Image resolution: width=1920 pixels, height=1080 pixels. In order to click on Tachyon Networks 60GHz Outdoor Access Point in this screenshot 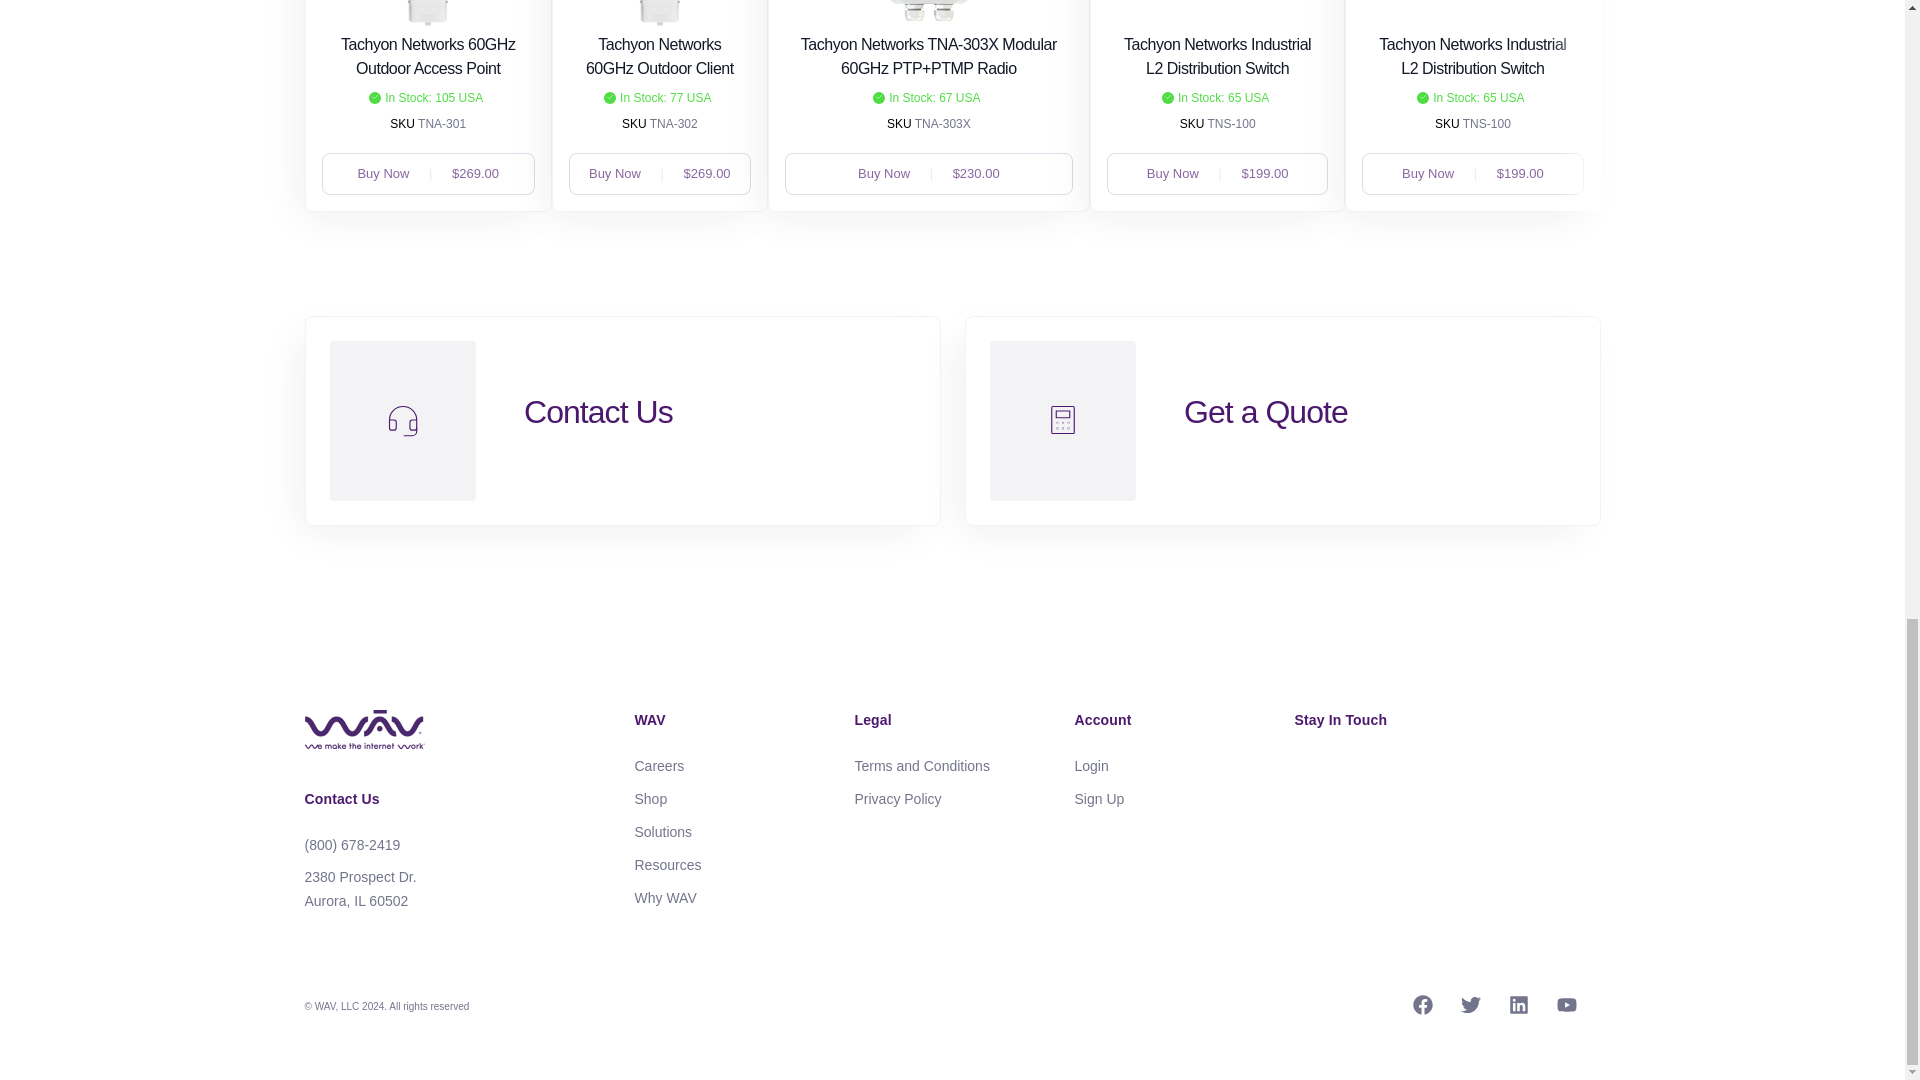, I will do `click(428, 56)`.